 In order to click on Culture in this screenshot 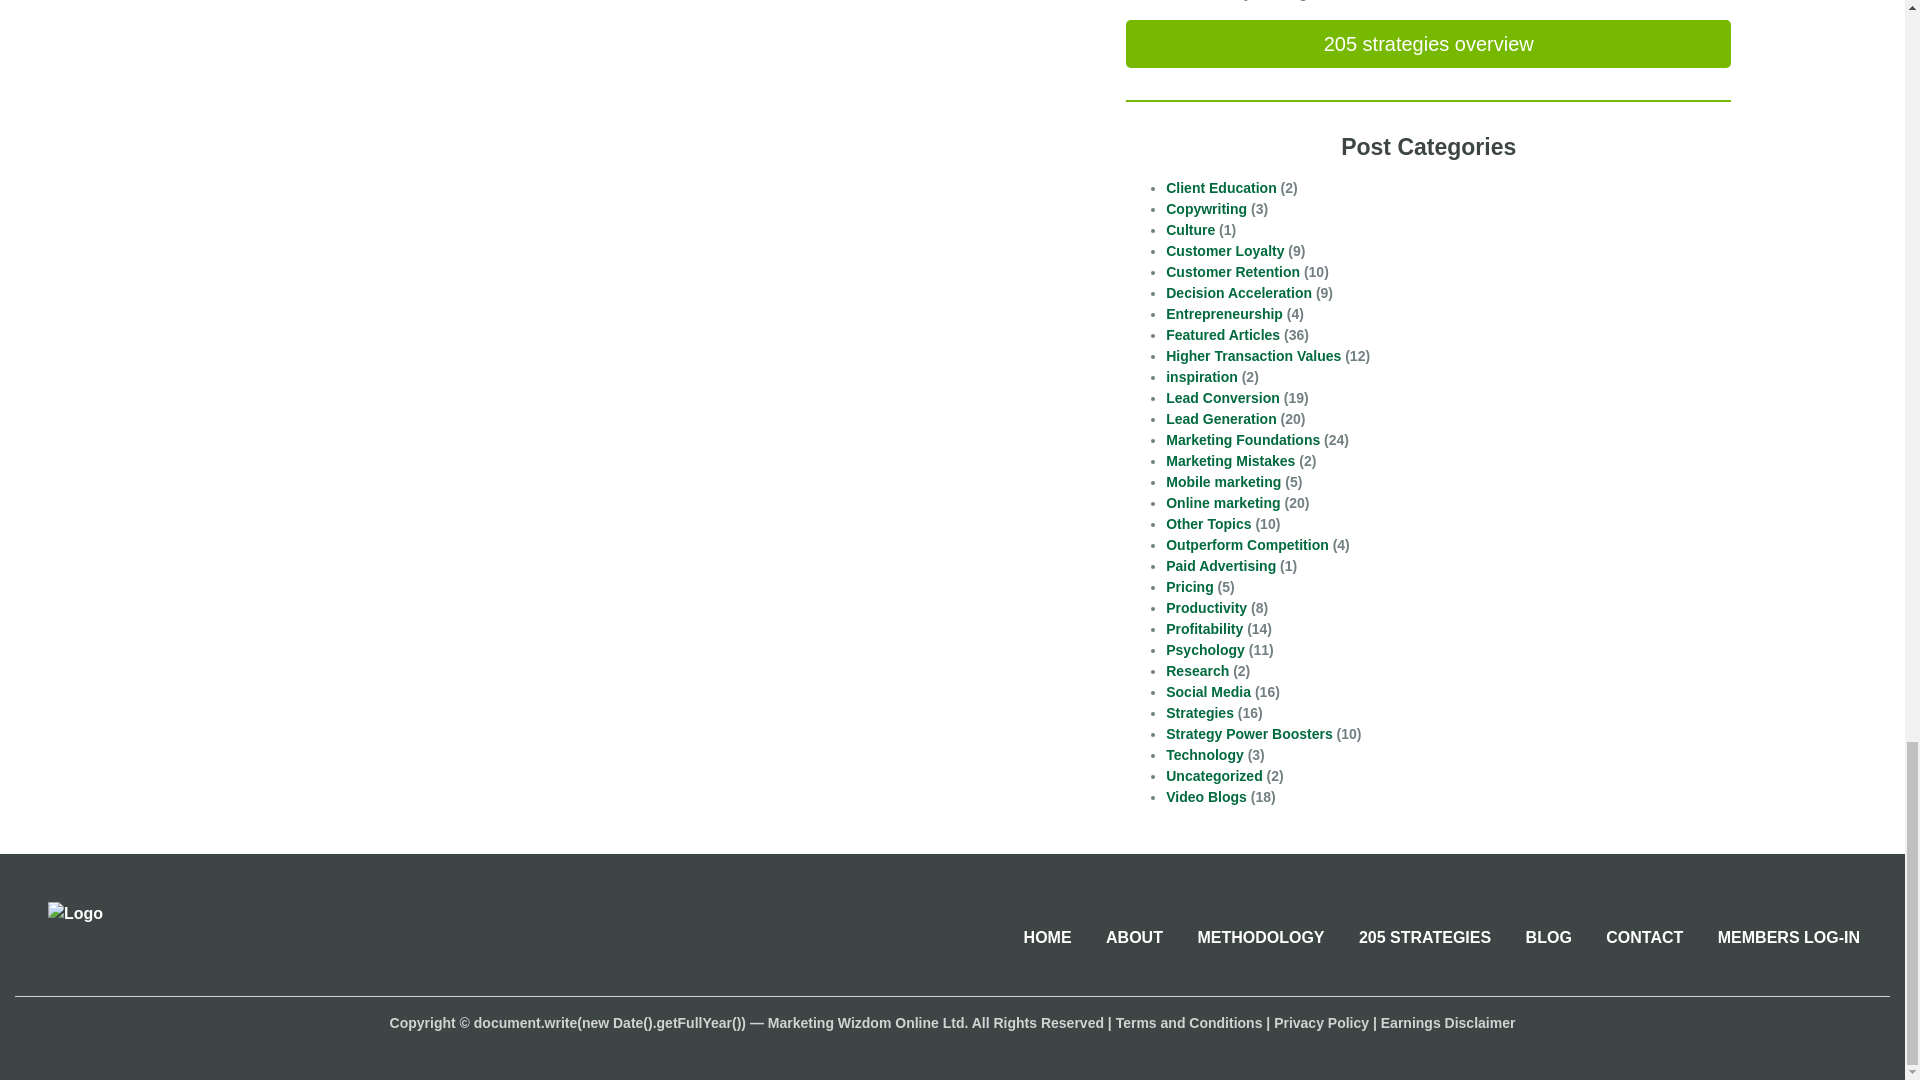, I will do `click(1190, 230)`.